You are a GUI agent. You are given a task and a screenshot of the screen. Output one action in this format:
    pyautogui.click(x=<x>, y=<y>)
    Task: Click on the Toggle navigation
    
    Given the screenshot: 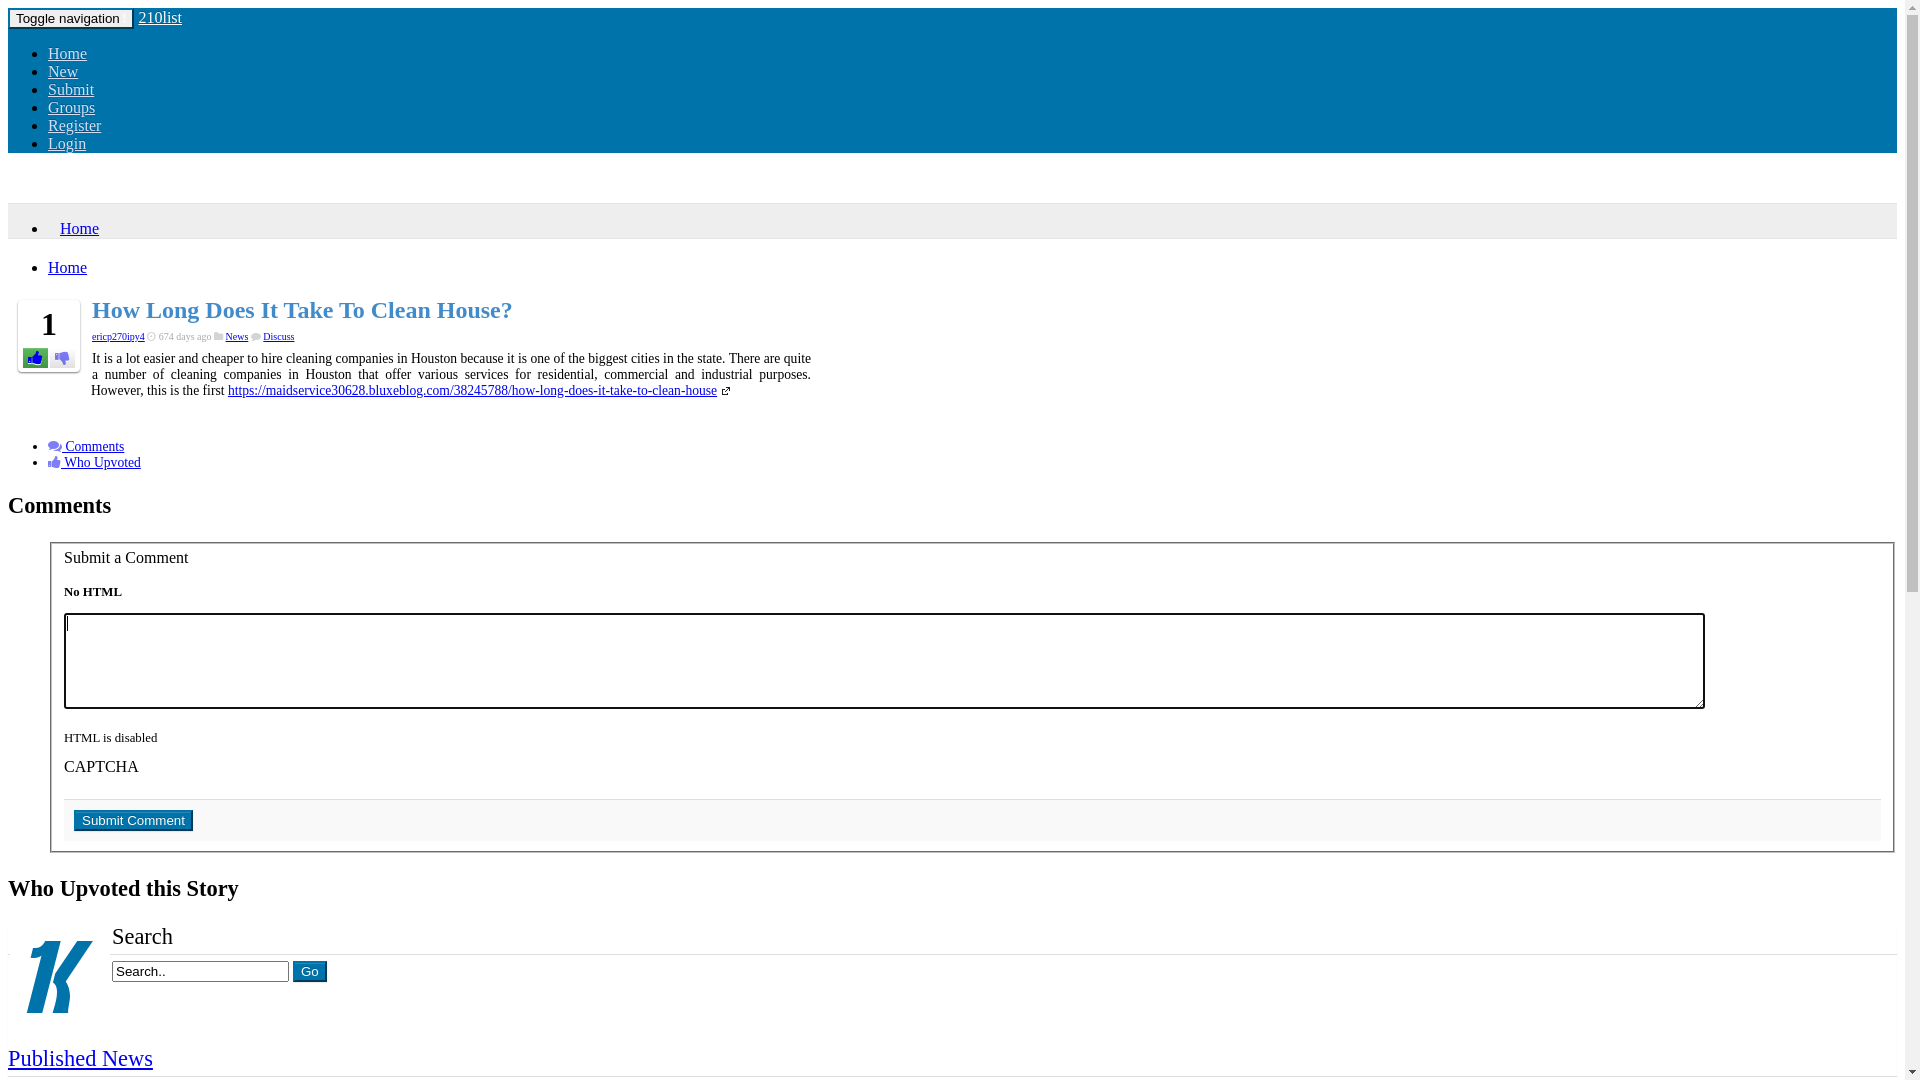 What is the action you would take?
    pyautogui.click(x=71, y=18)
    